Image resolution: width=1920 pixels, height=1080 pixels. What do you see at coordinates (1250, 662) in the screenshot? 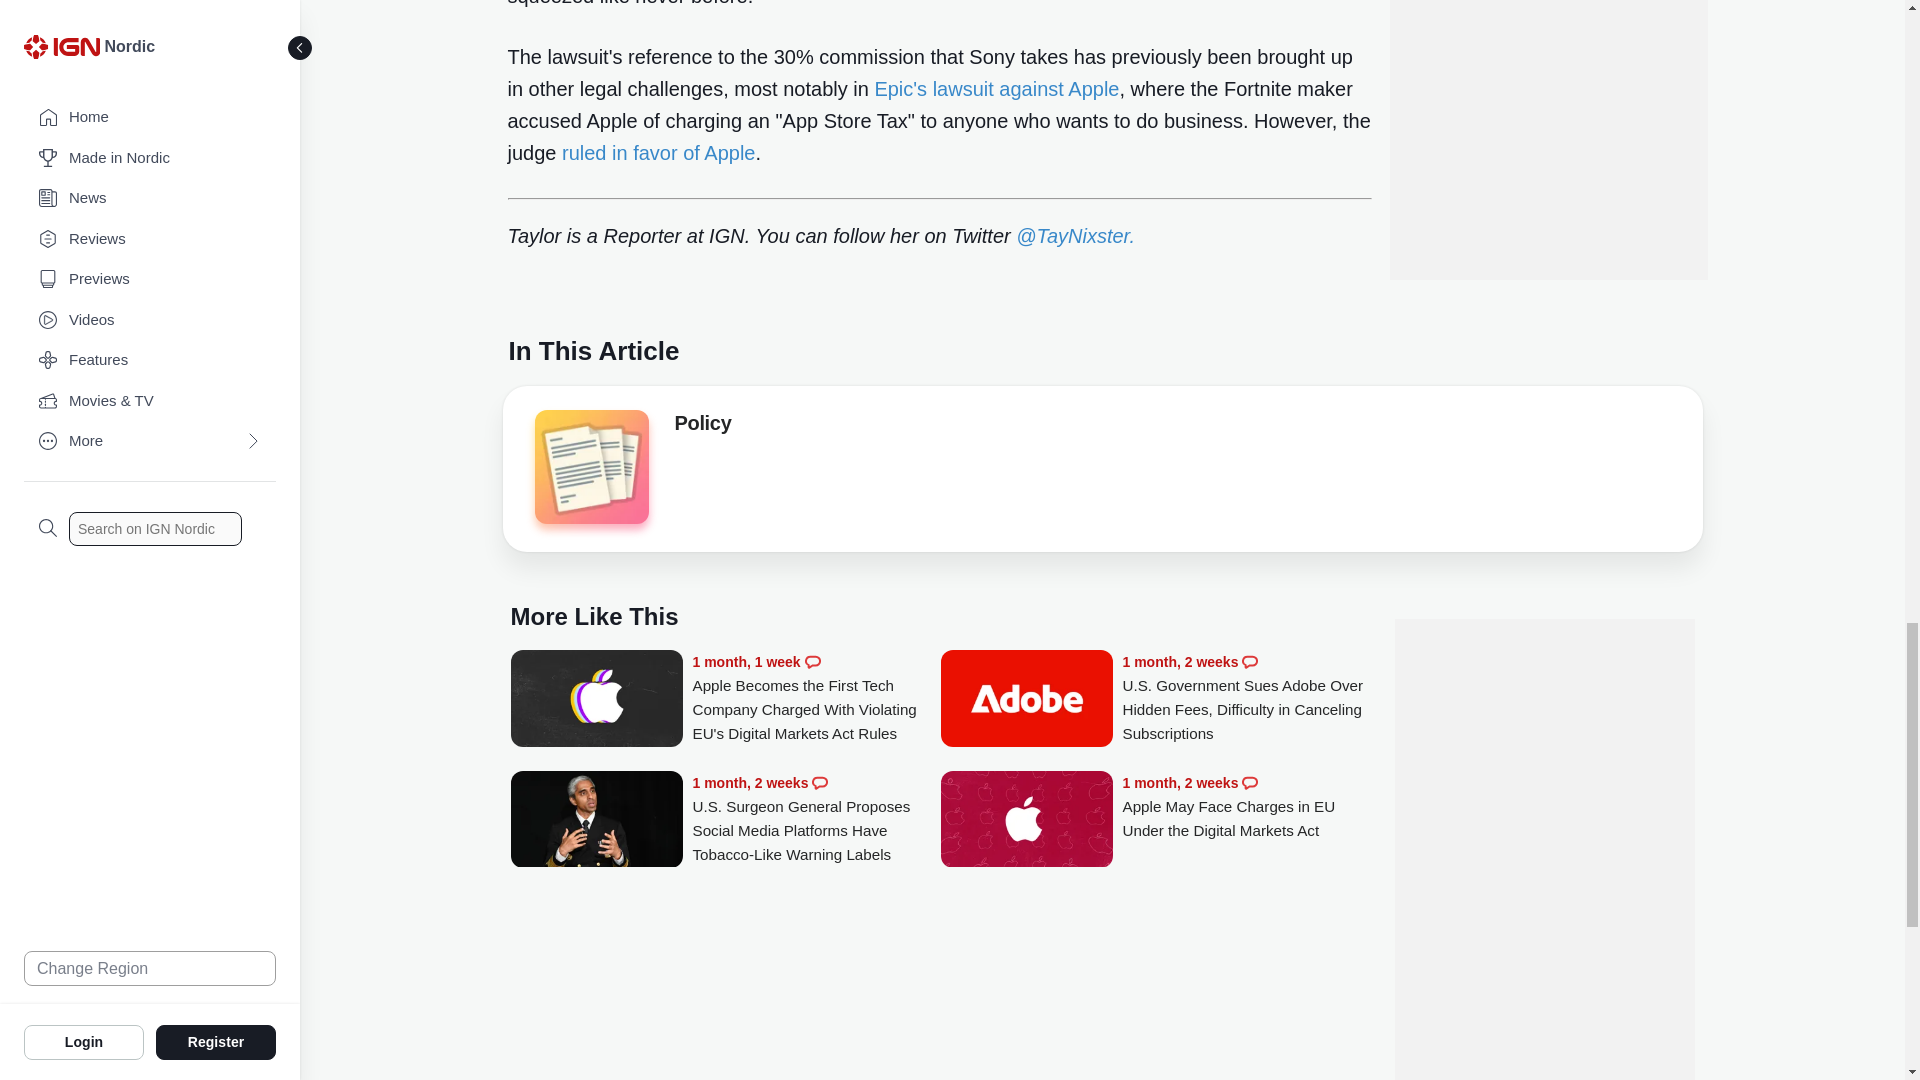
I see `Comments` at bounding box center [1250, 662].